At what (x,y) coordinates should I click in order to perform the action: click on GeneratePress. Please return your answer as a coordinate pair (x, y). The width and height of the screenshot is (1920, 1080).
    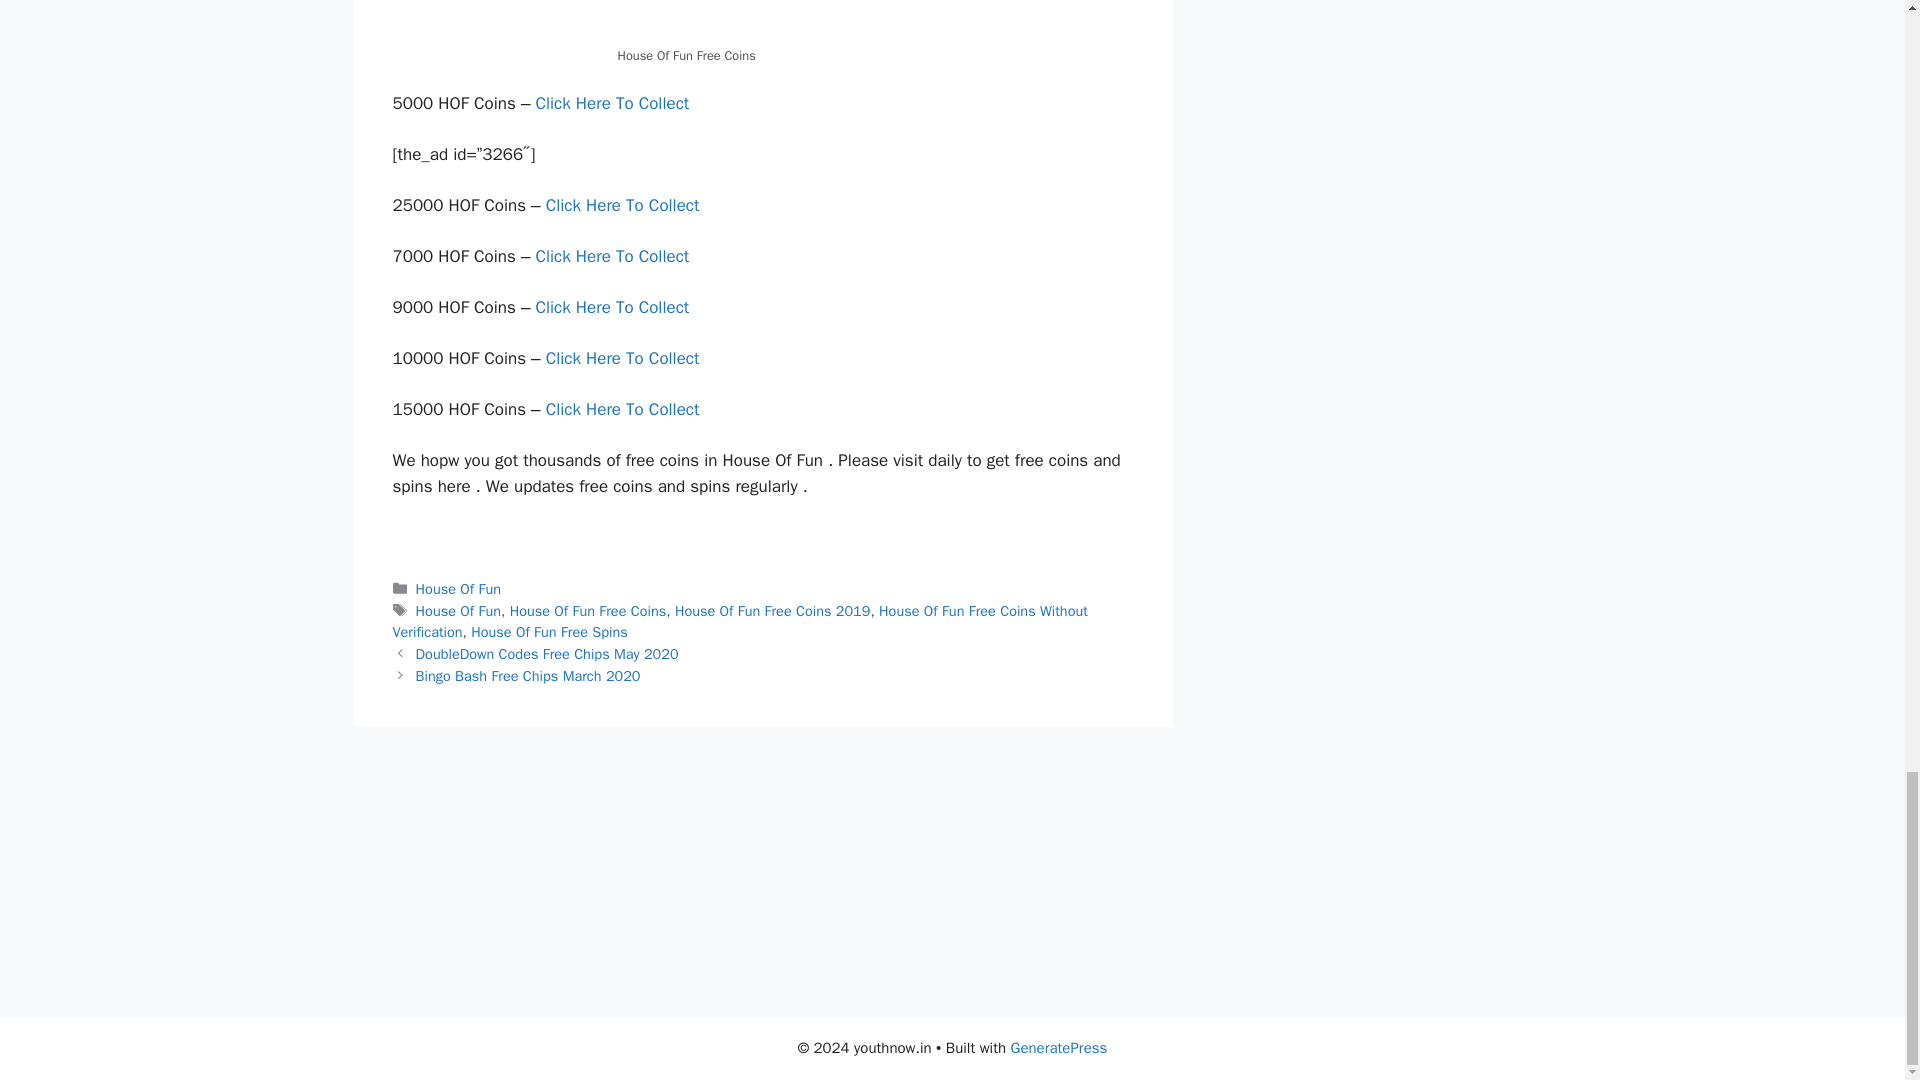
    Looking at the image, I should click on (1059, 1048).